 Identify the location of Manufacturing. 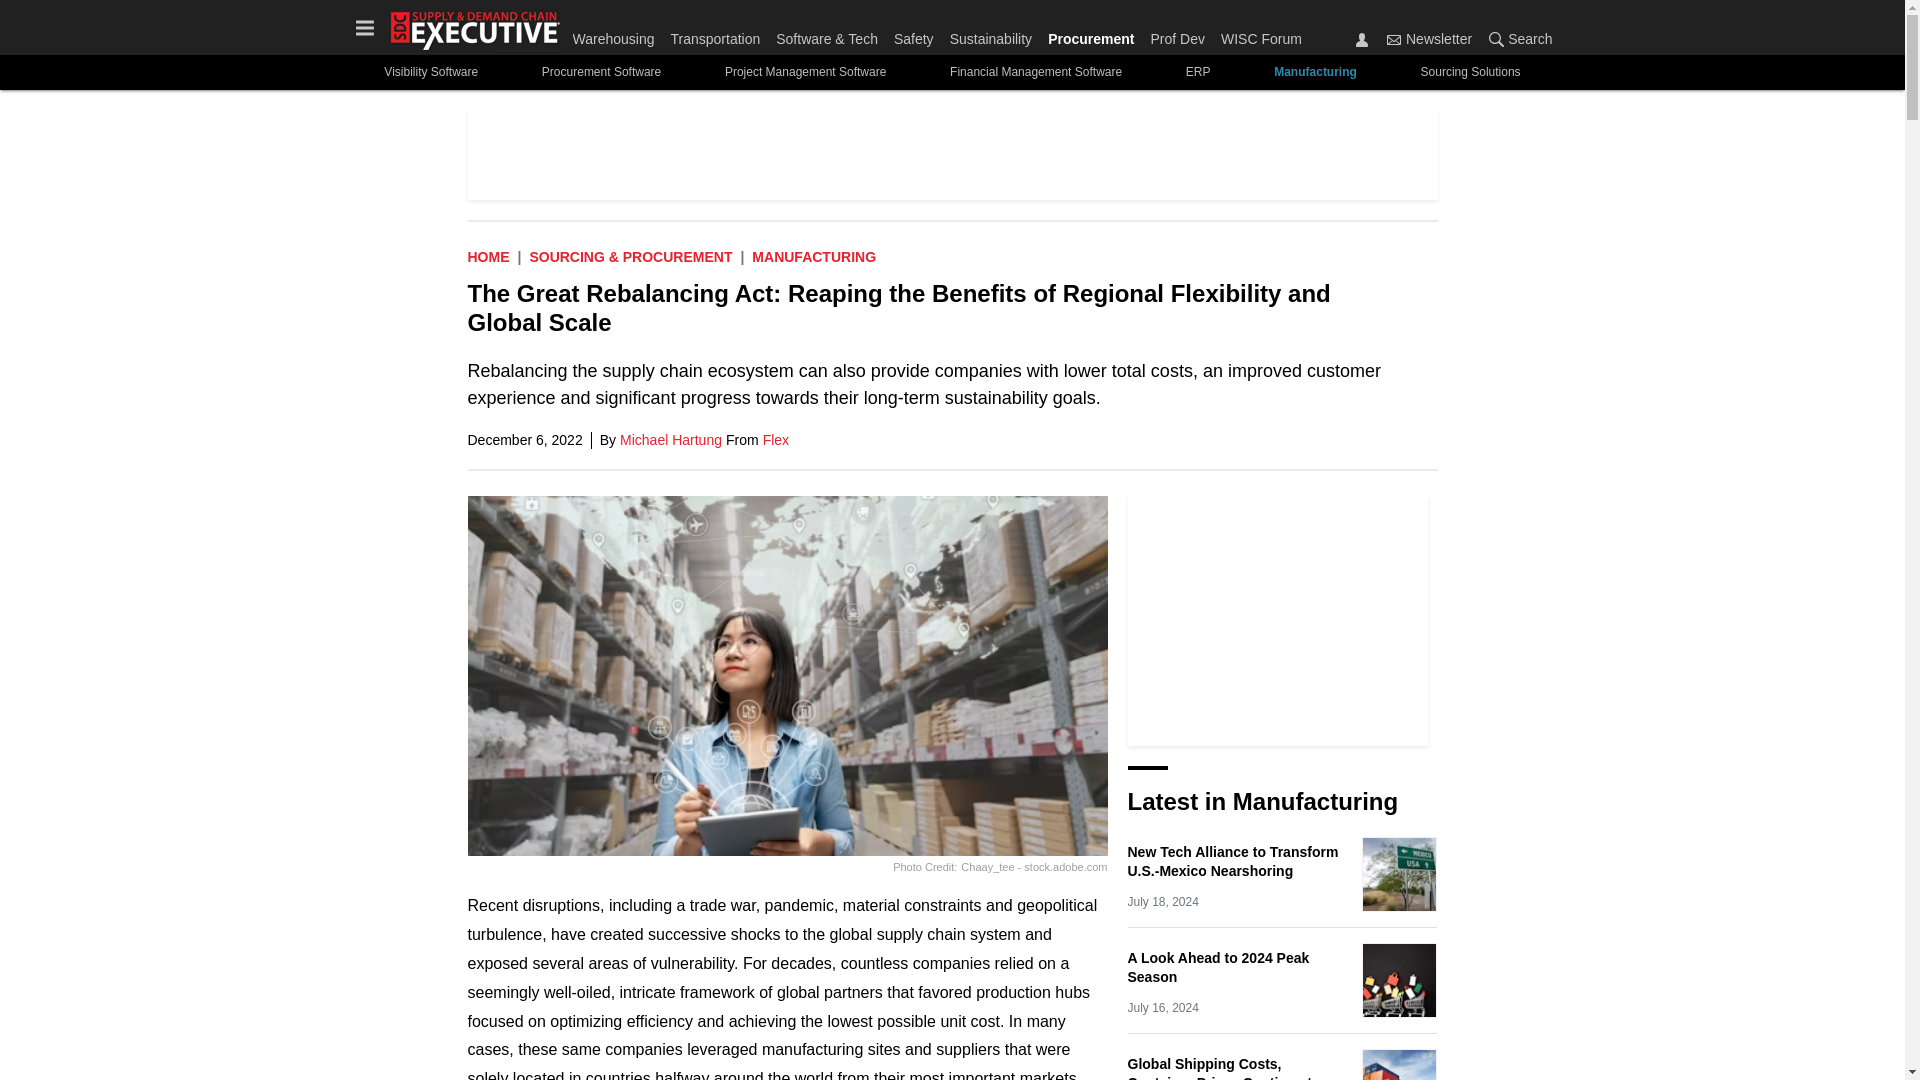
(814, 256).